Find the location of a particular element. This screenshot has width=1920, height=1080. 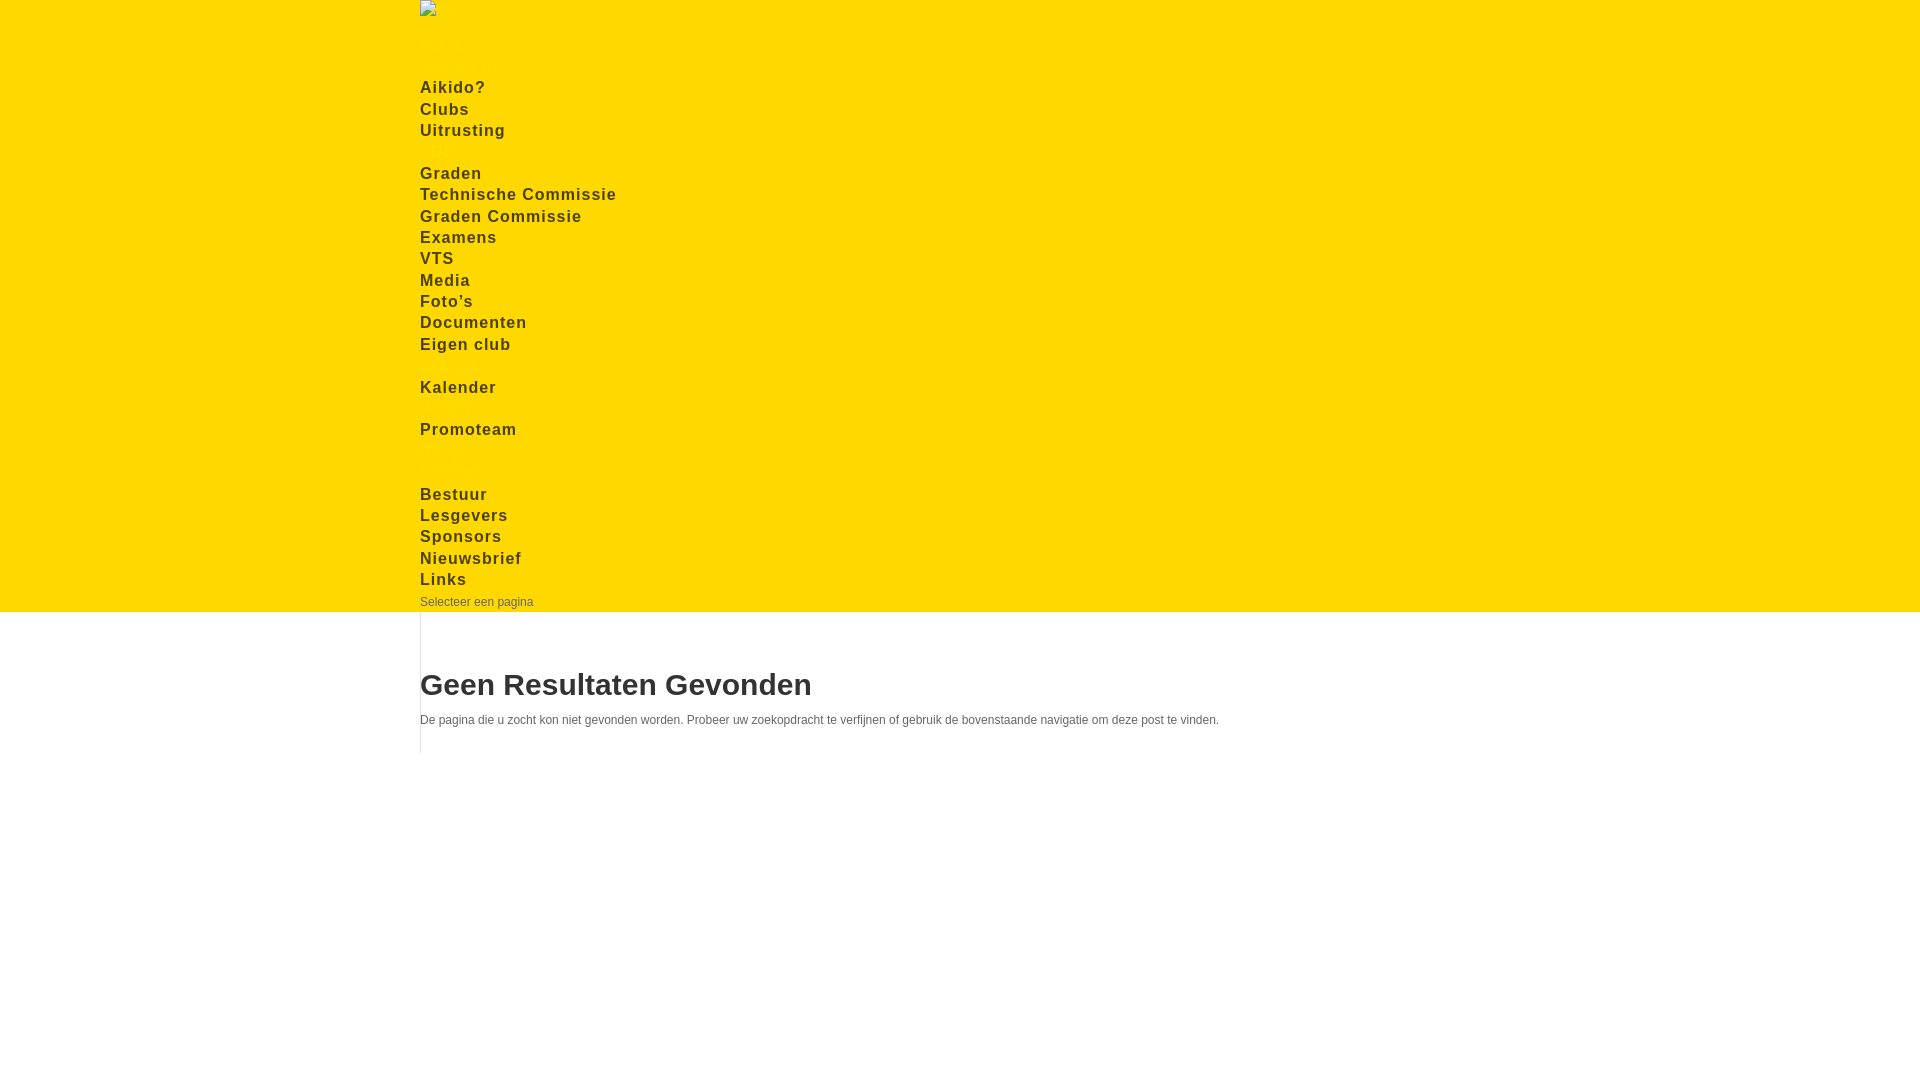

Start is located at coordinates (440, 52).